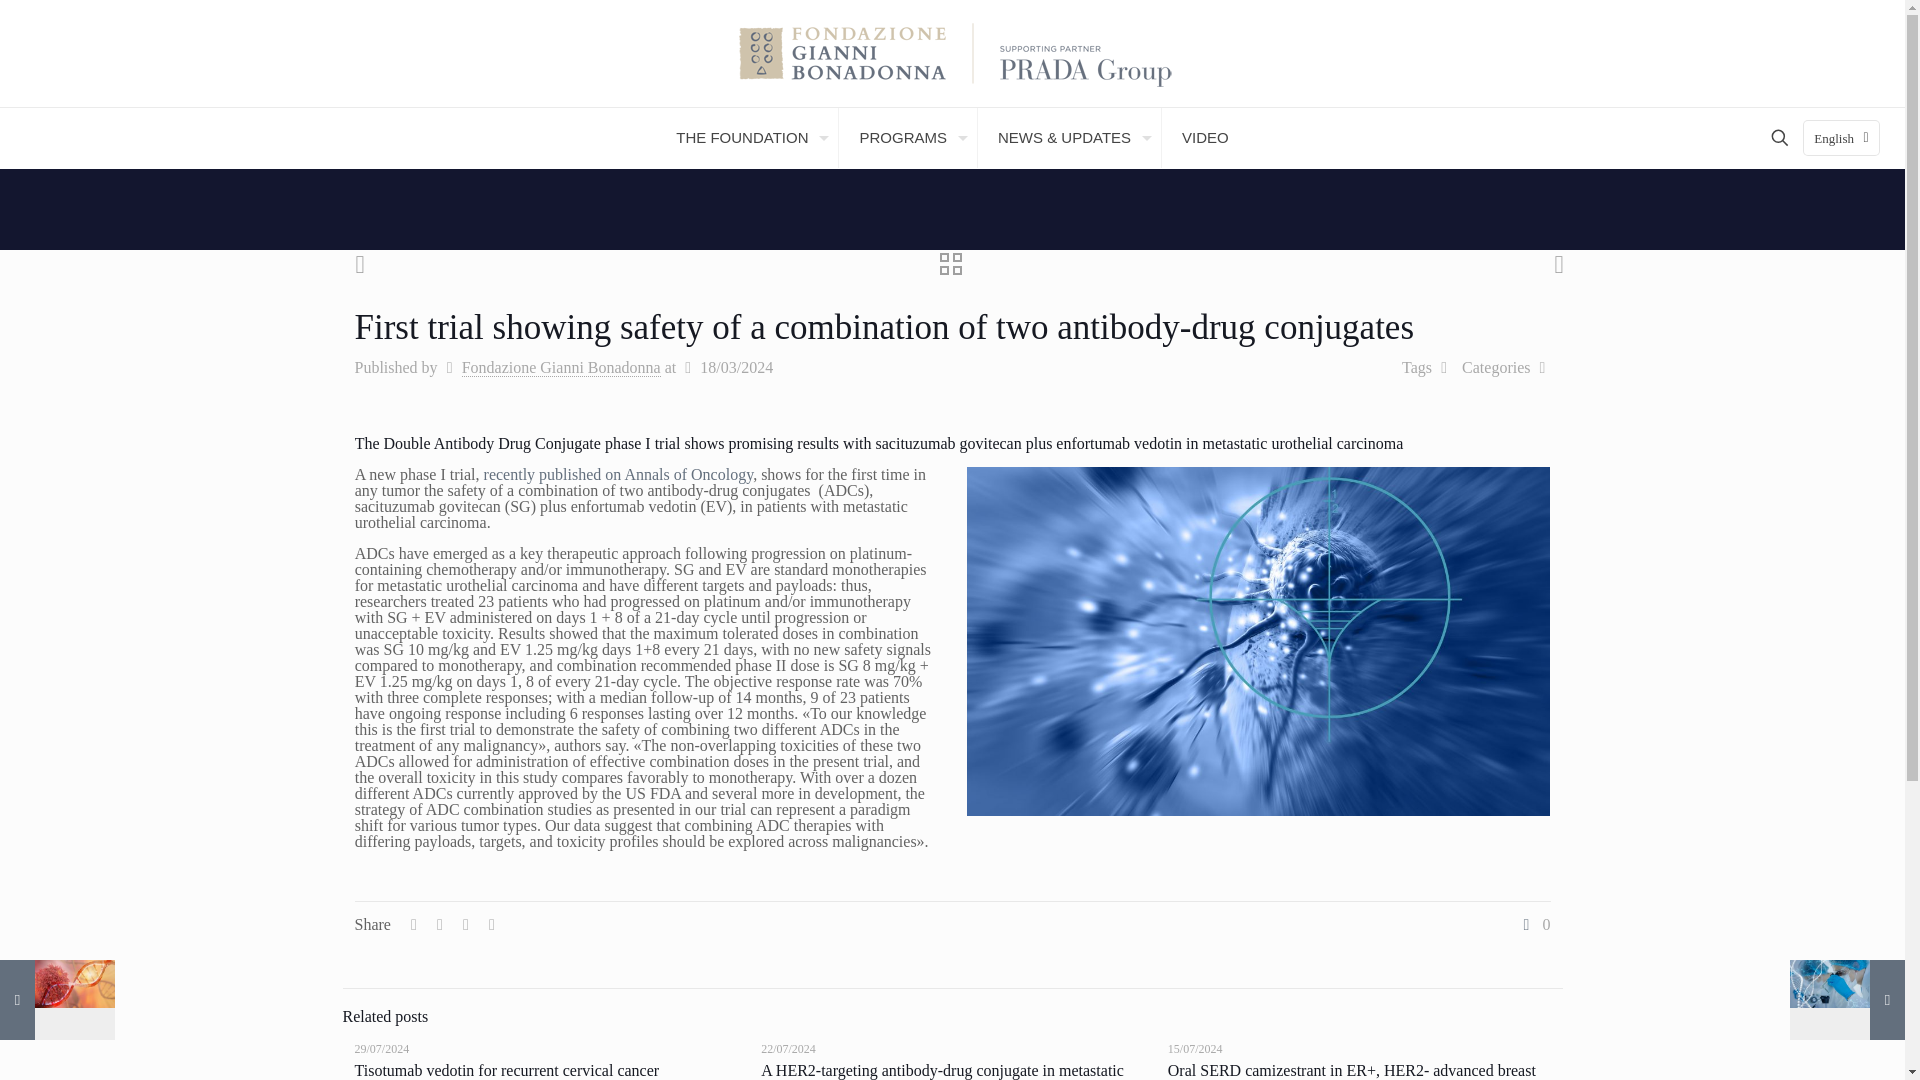  What do you see at coordinates (561, 367) in the screenshot?
I see `Fondazione Gianni Bonadonna` at bounding box center [561, 367].